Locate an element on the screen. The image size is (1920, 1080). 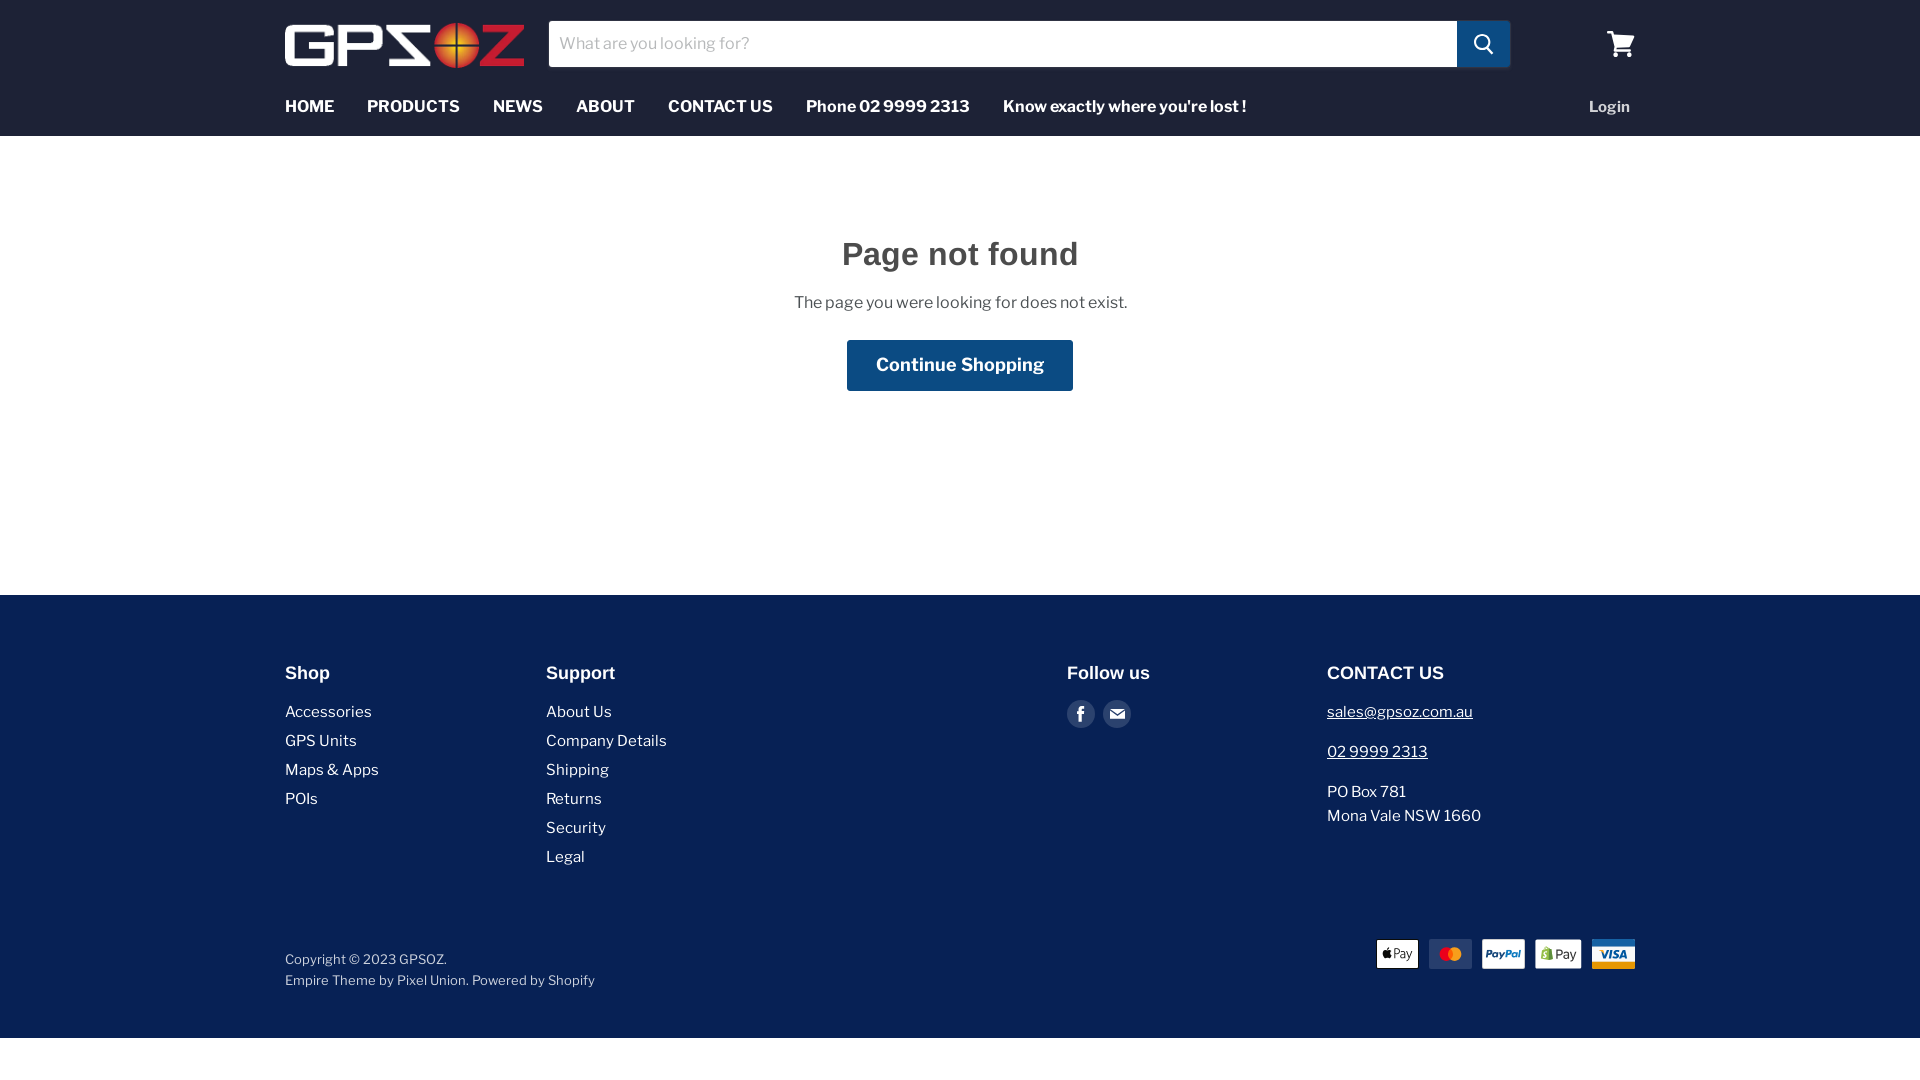
sales@gpsoz.com.au is located at coordinates (1400, 712).